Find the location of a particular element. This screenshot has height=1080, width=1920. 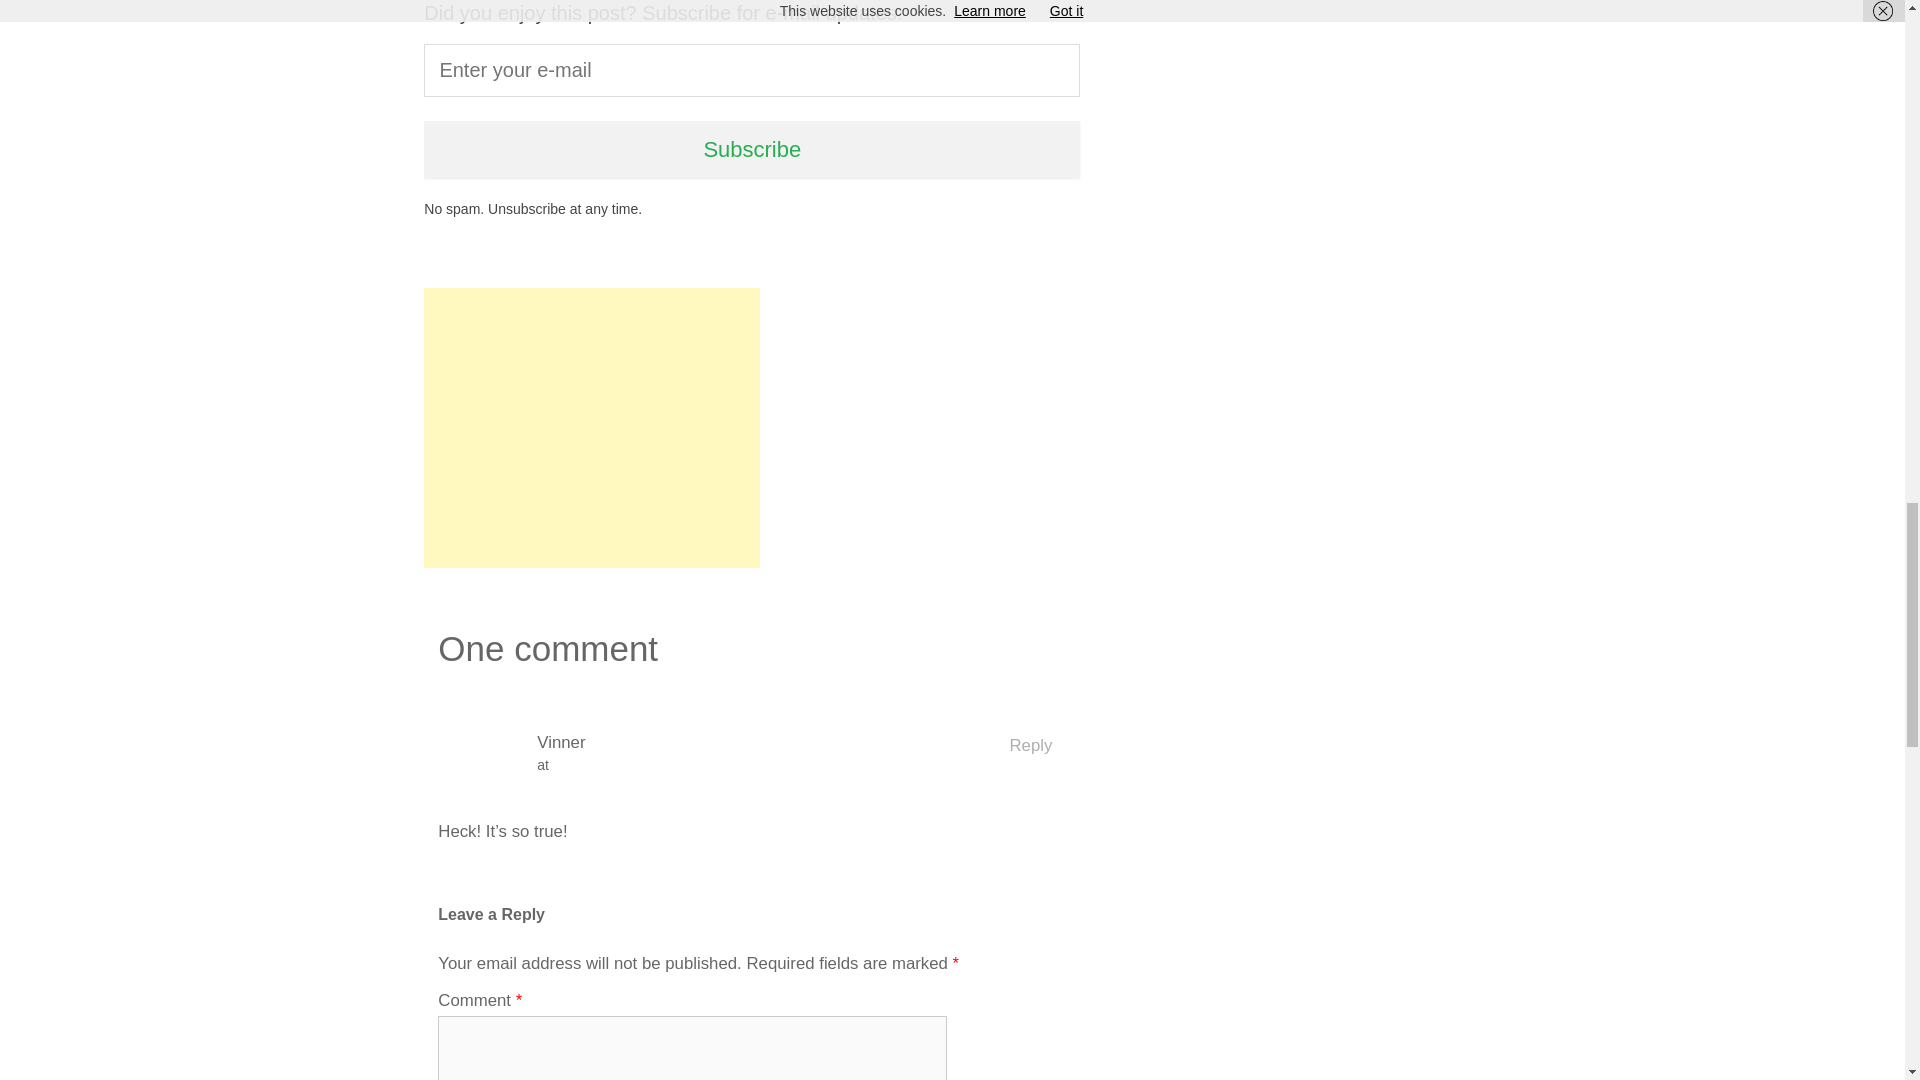

Subscribe is located at coordinates (752, 149).